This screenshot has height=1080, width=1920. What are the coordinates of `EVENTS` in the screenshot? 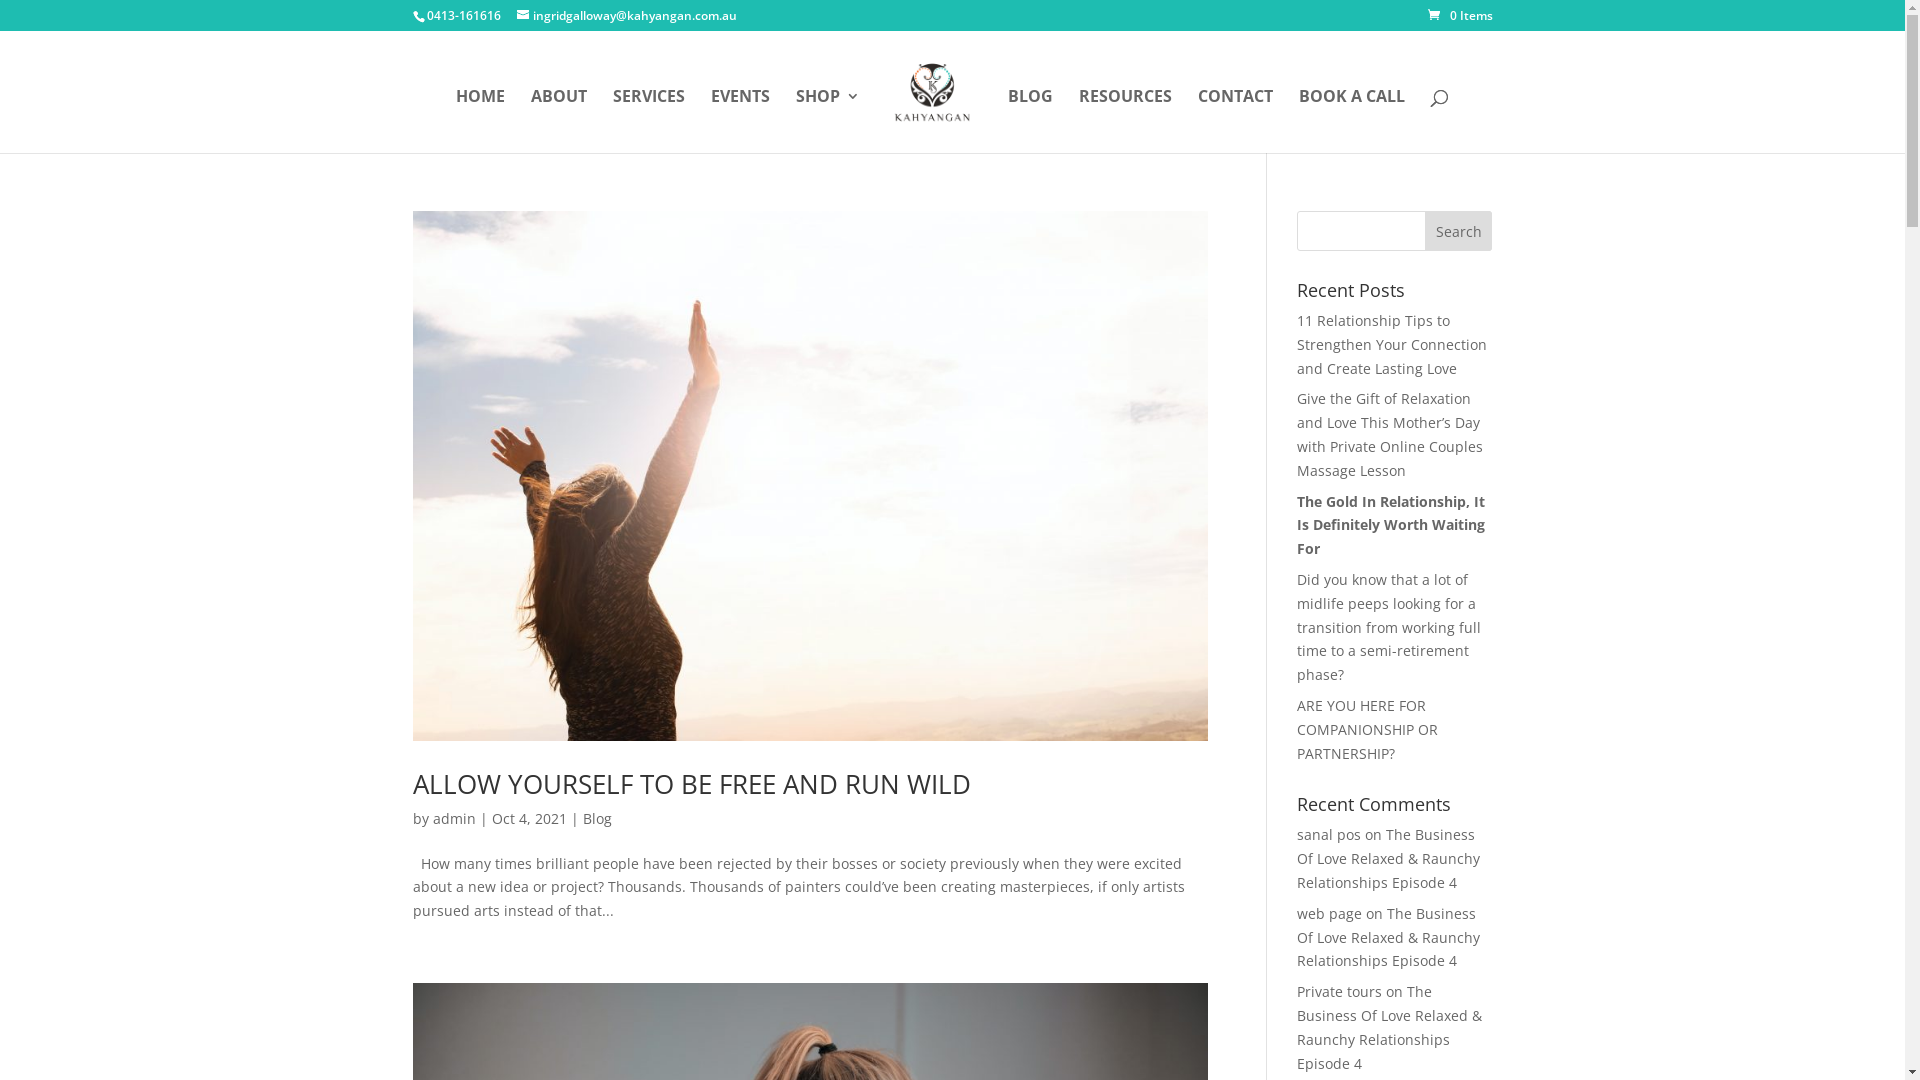 It's located at (740, 121).